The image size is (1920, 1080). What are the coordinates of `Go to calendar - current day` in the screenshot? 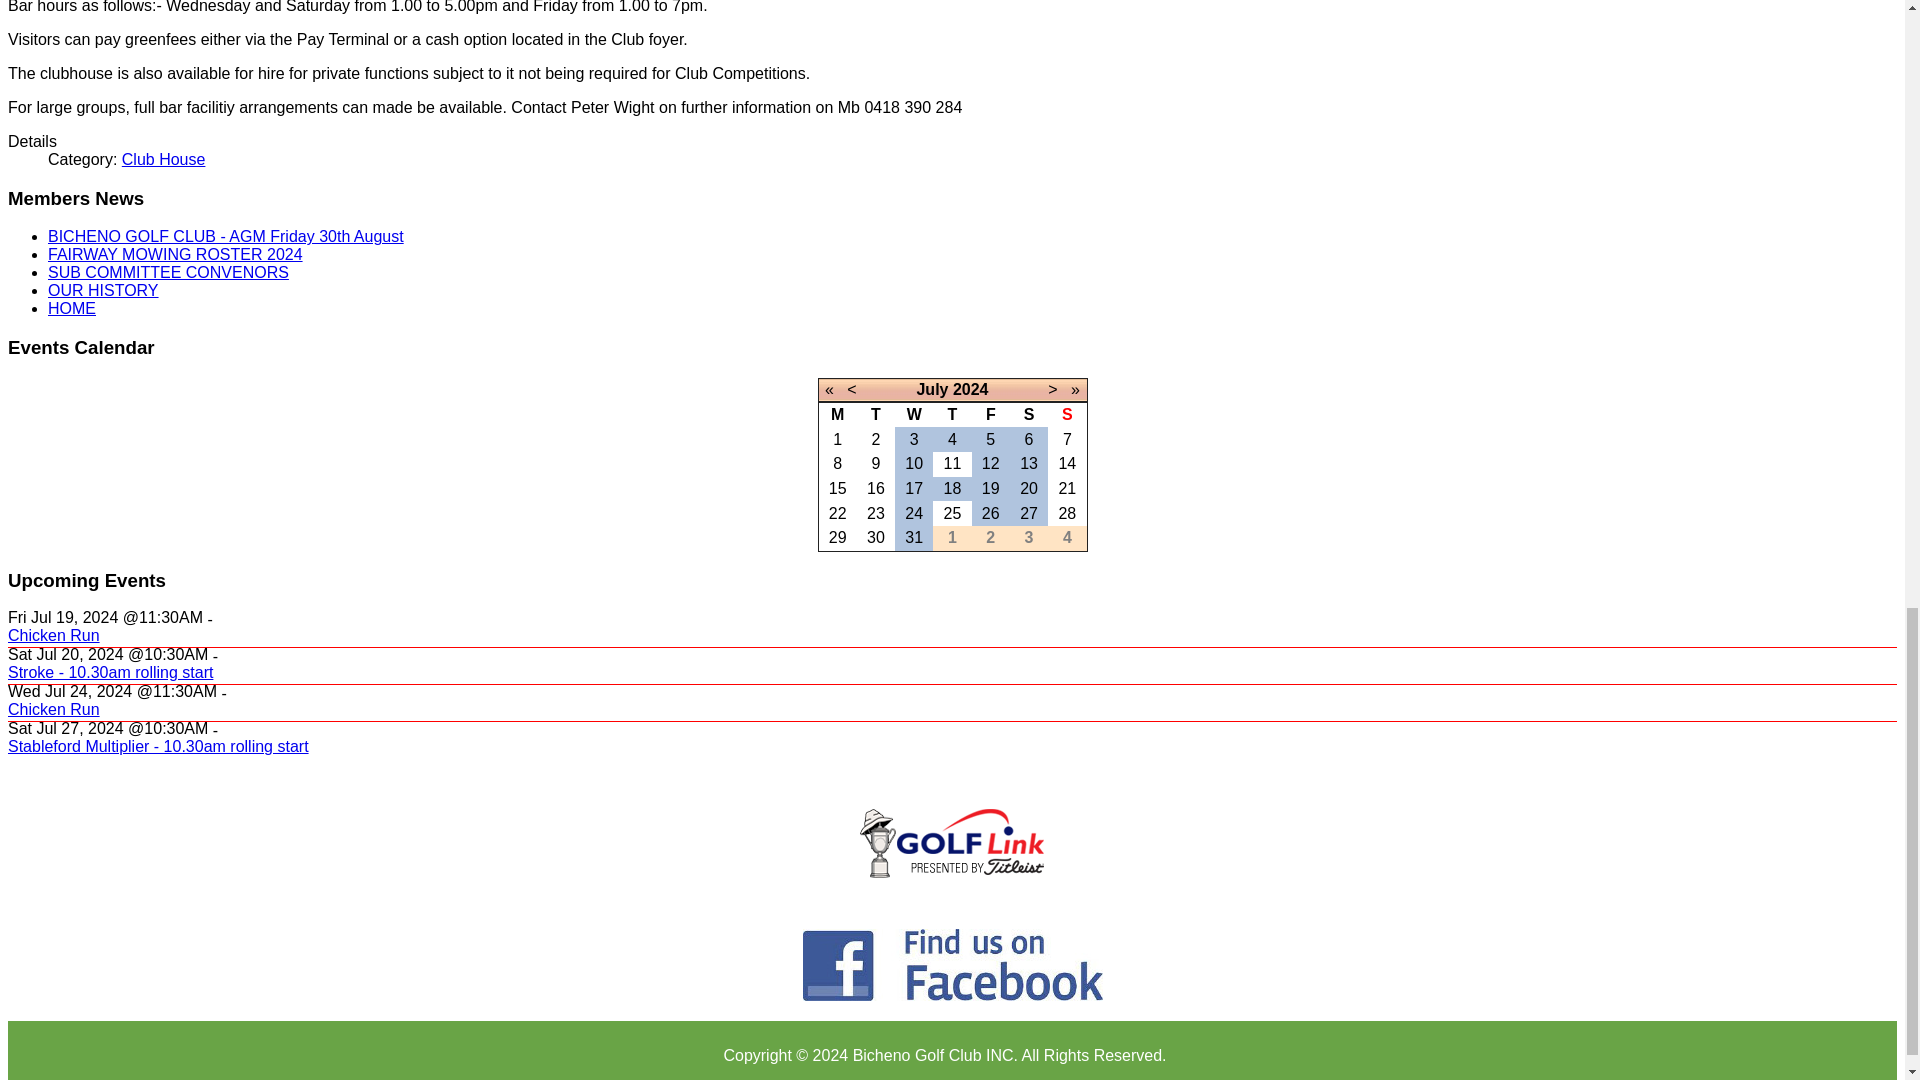 It's located at (952, 488).